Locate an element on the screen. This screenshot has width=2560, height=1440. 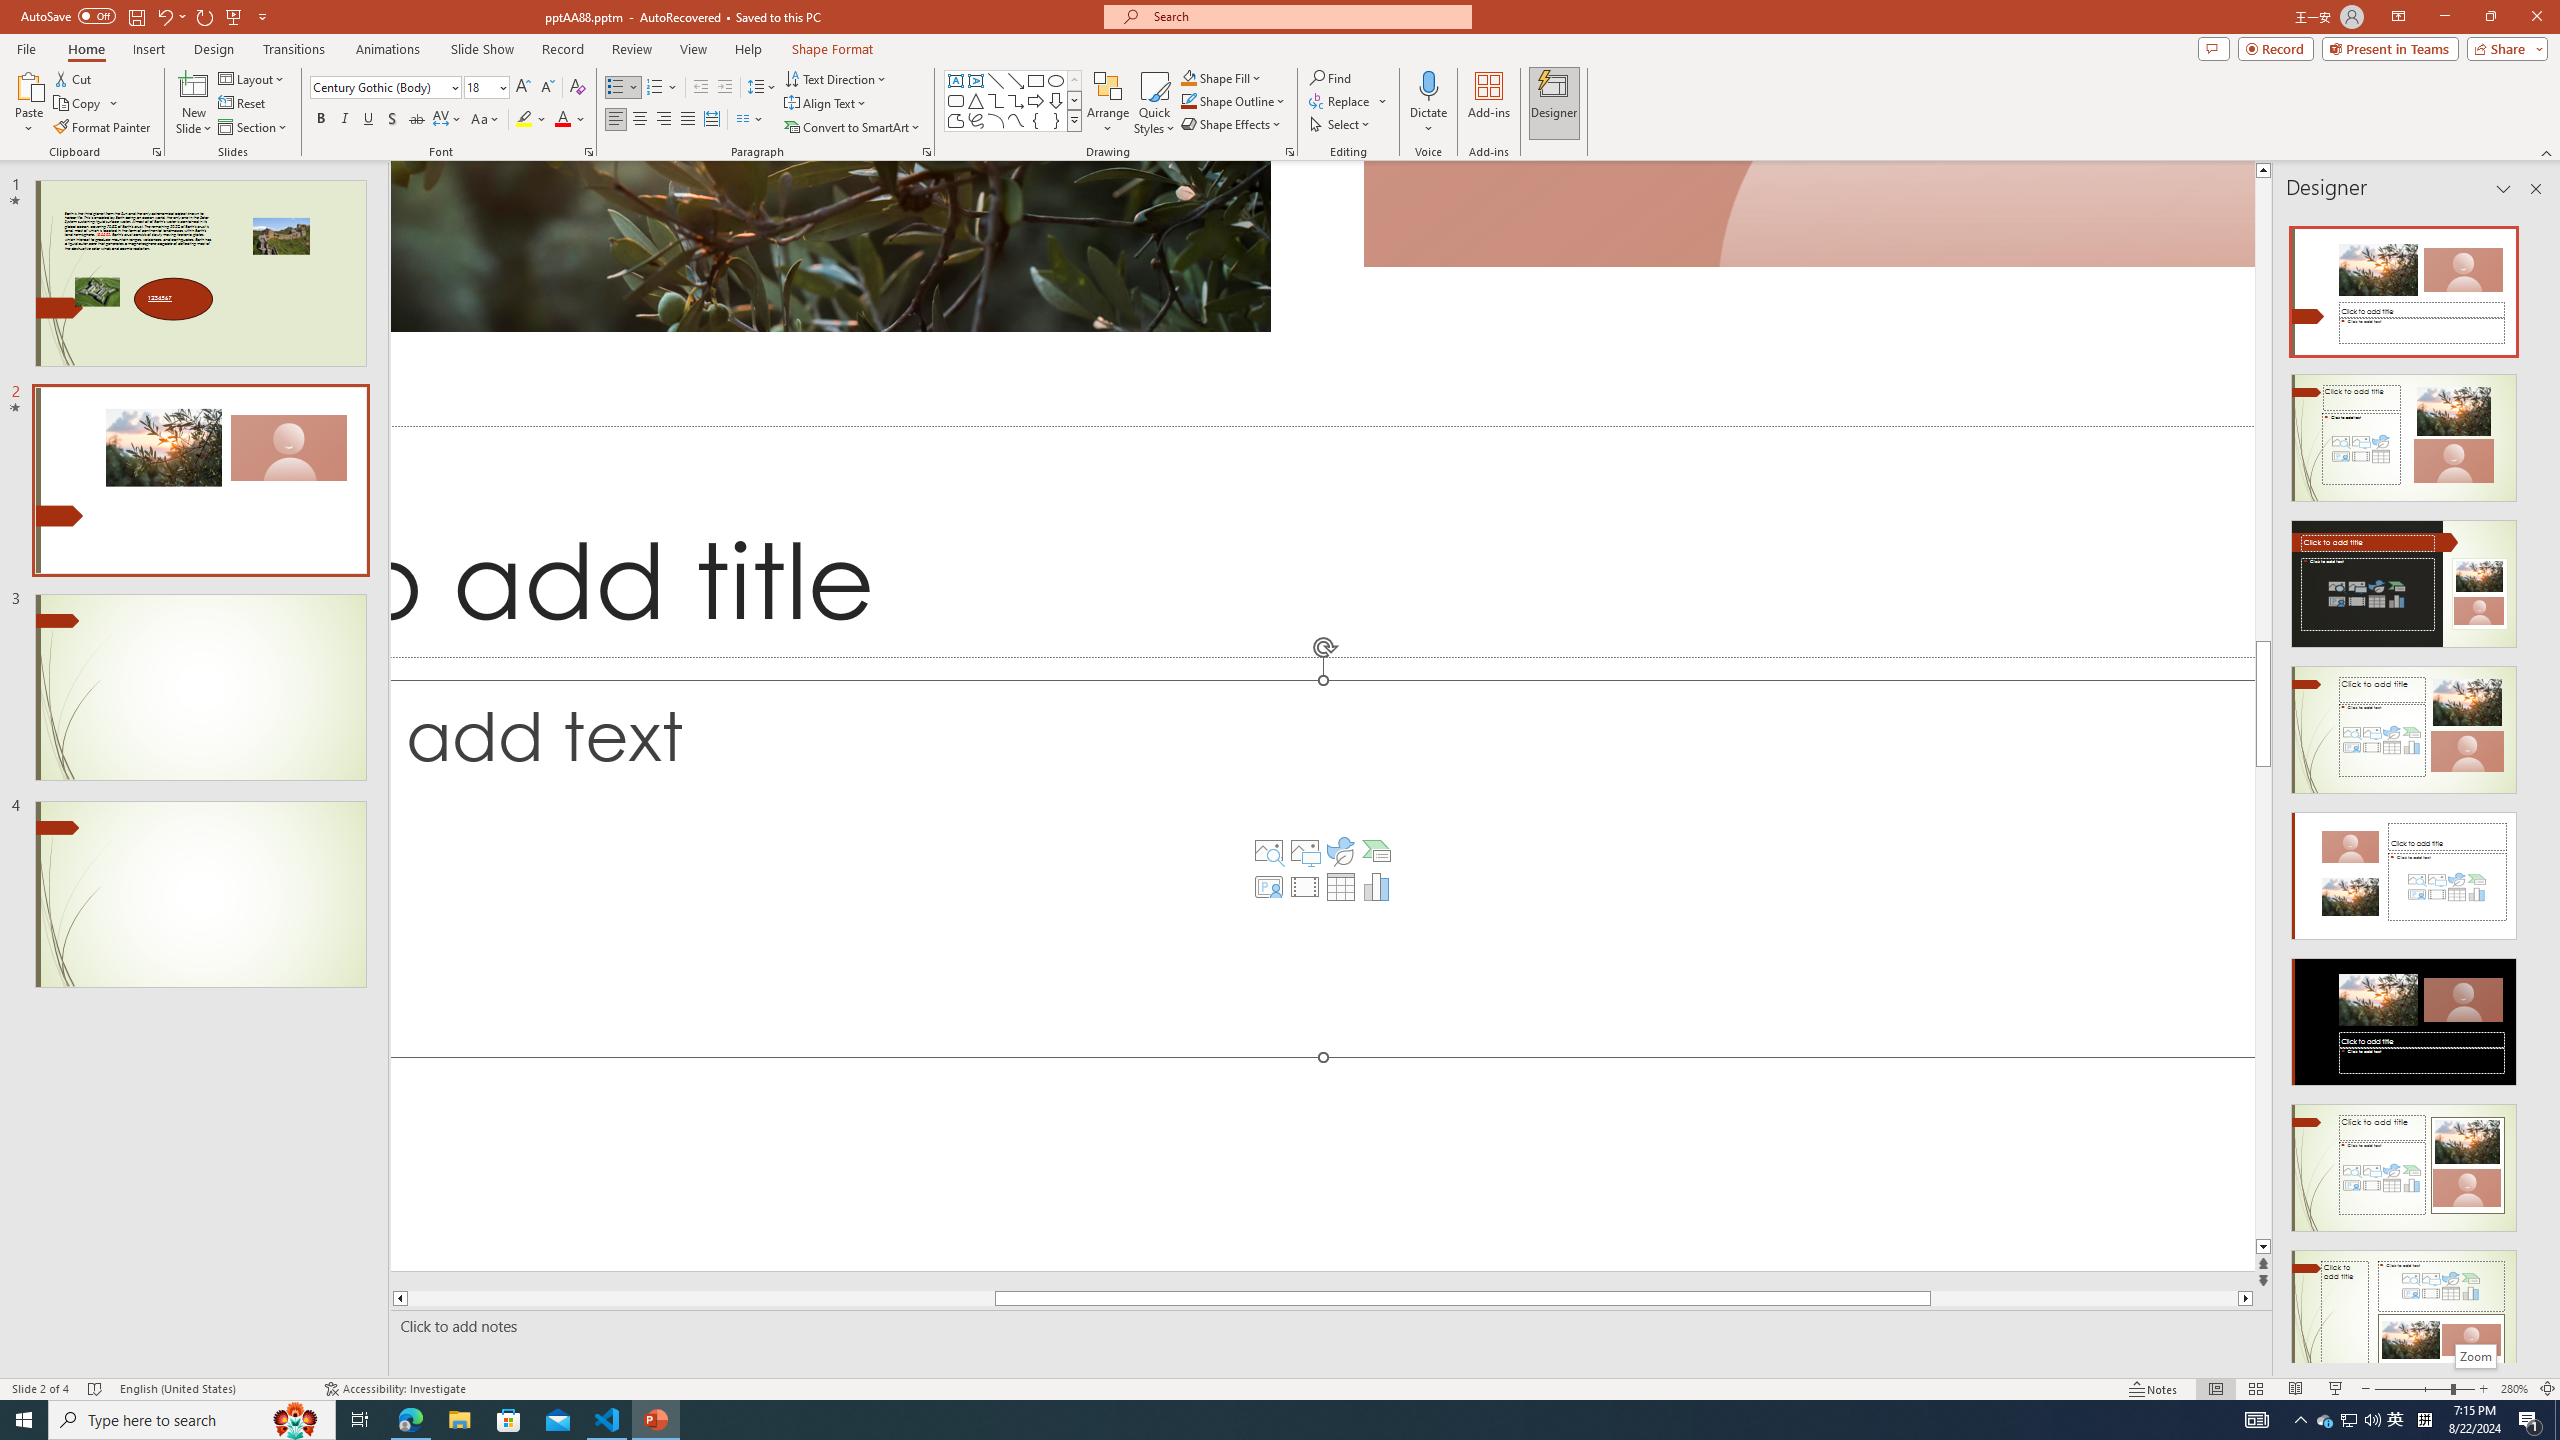
Rectangle is located at coordinates (1036, 80).